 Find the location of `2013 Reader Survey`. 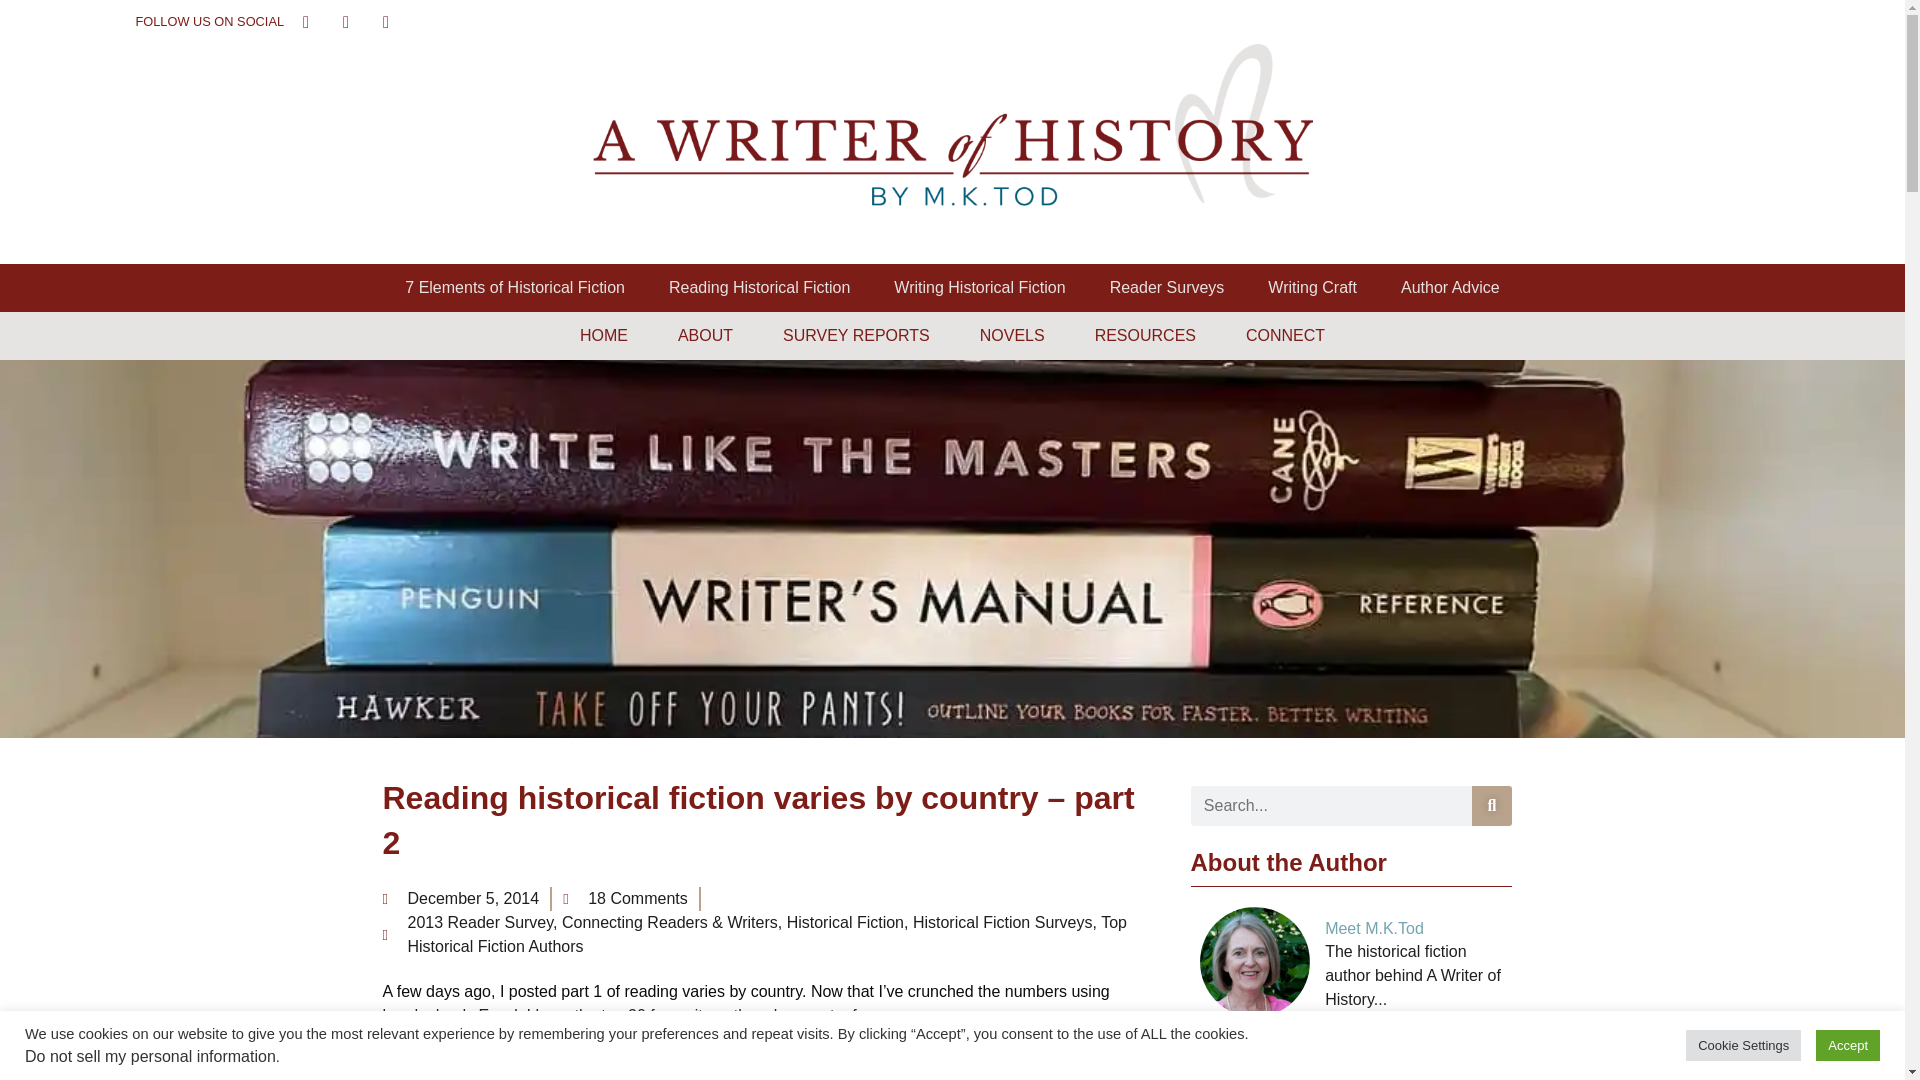

2013 Reader Survey is located at coordinates (480, 922).